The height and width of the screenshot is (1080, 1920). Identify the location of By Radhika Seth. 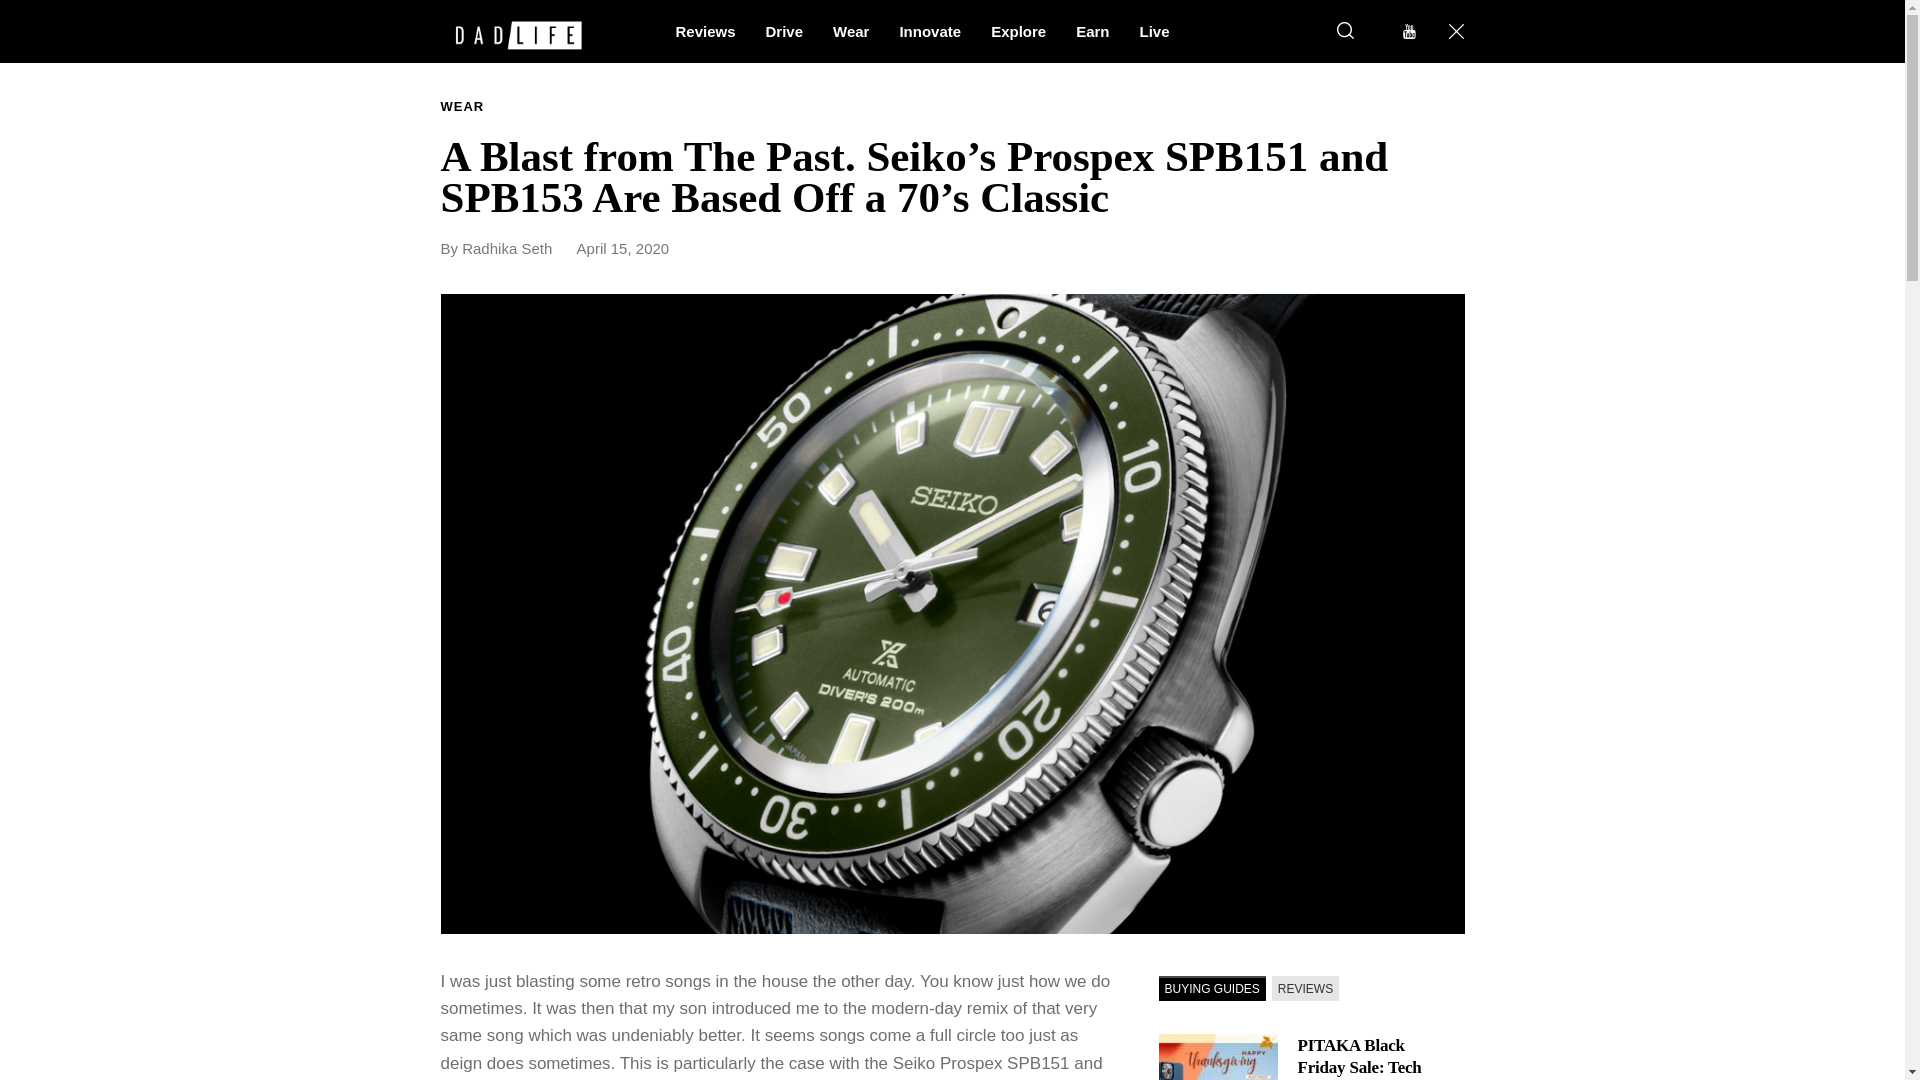
(506, 248).